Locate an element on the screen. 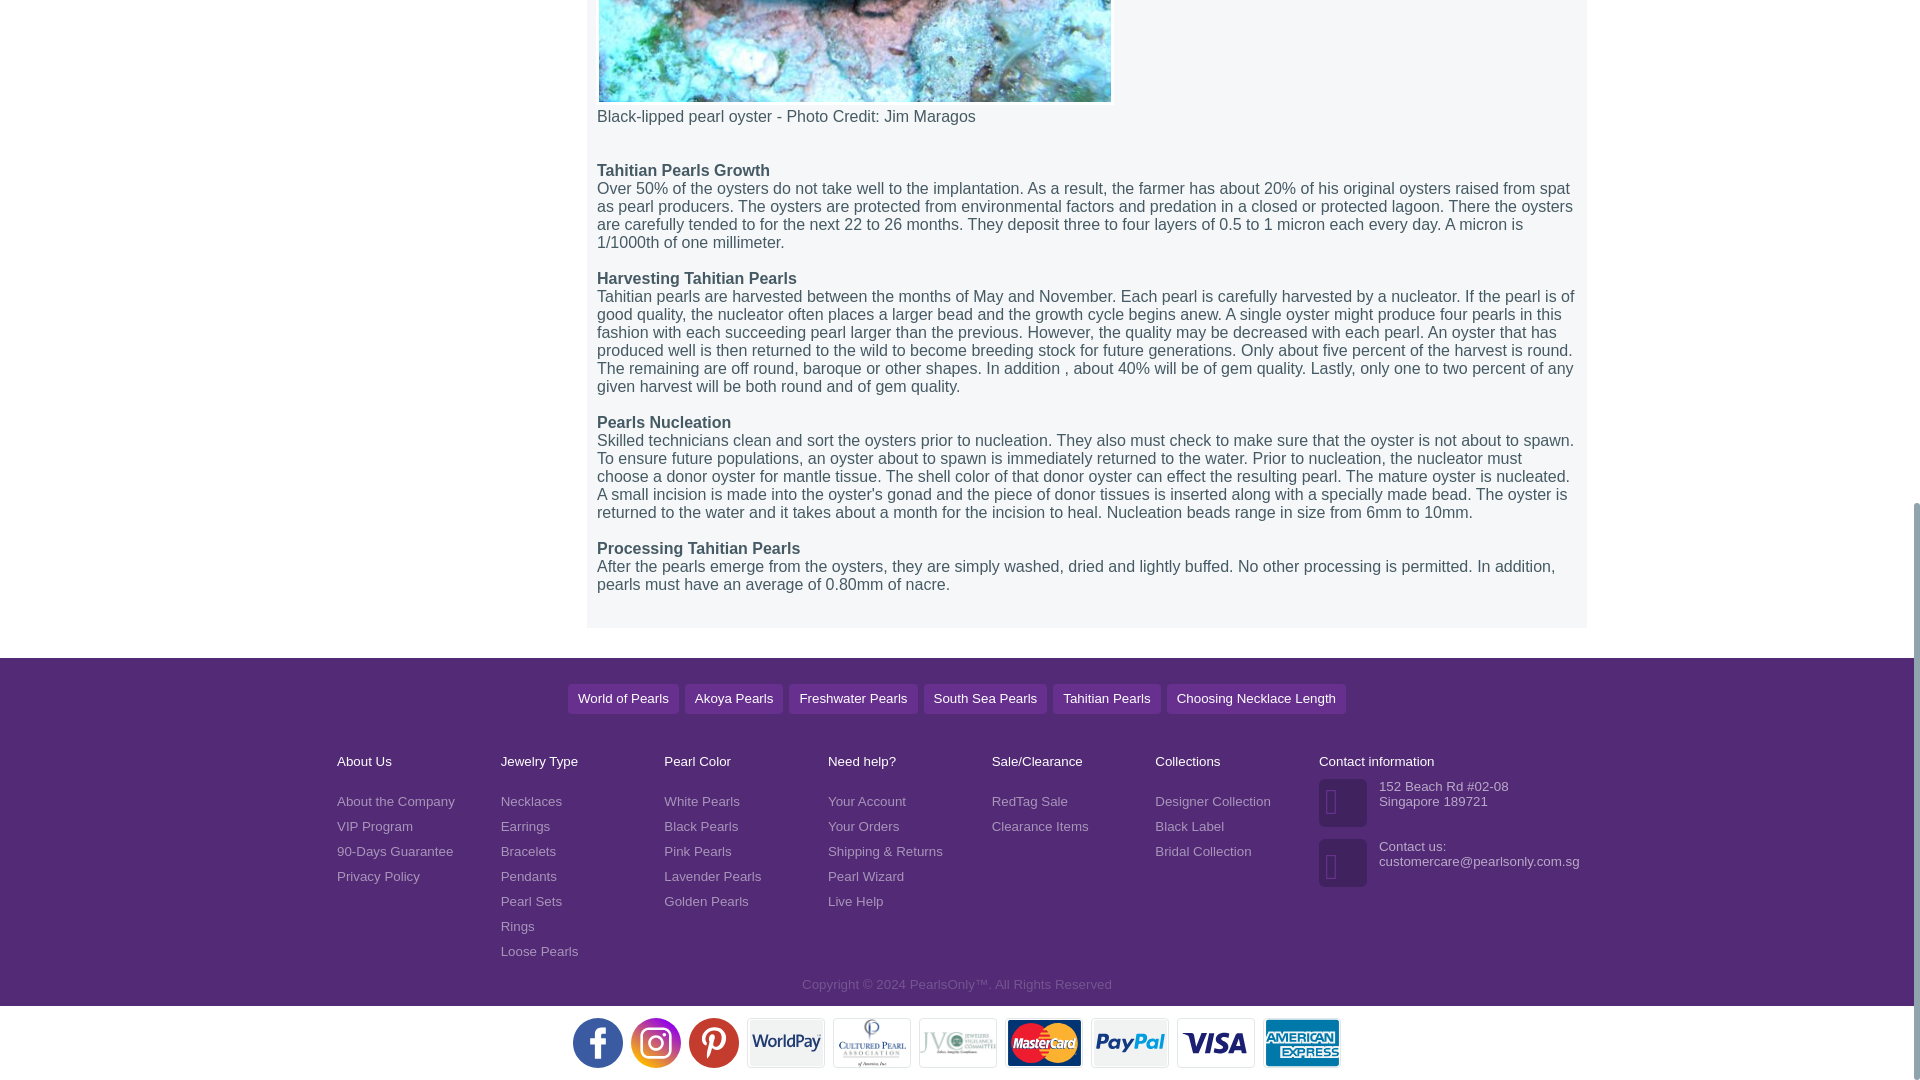 Image resolution: width=1920 pixels, height=1080 pixels. American Express is located at coordinates (1302, 1043).